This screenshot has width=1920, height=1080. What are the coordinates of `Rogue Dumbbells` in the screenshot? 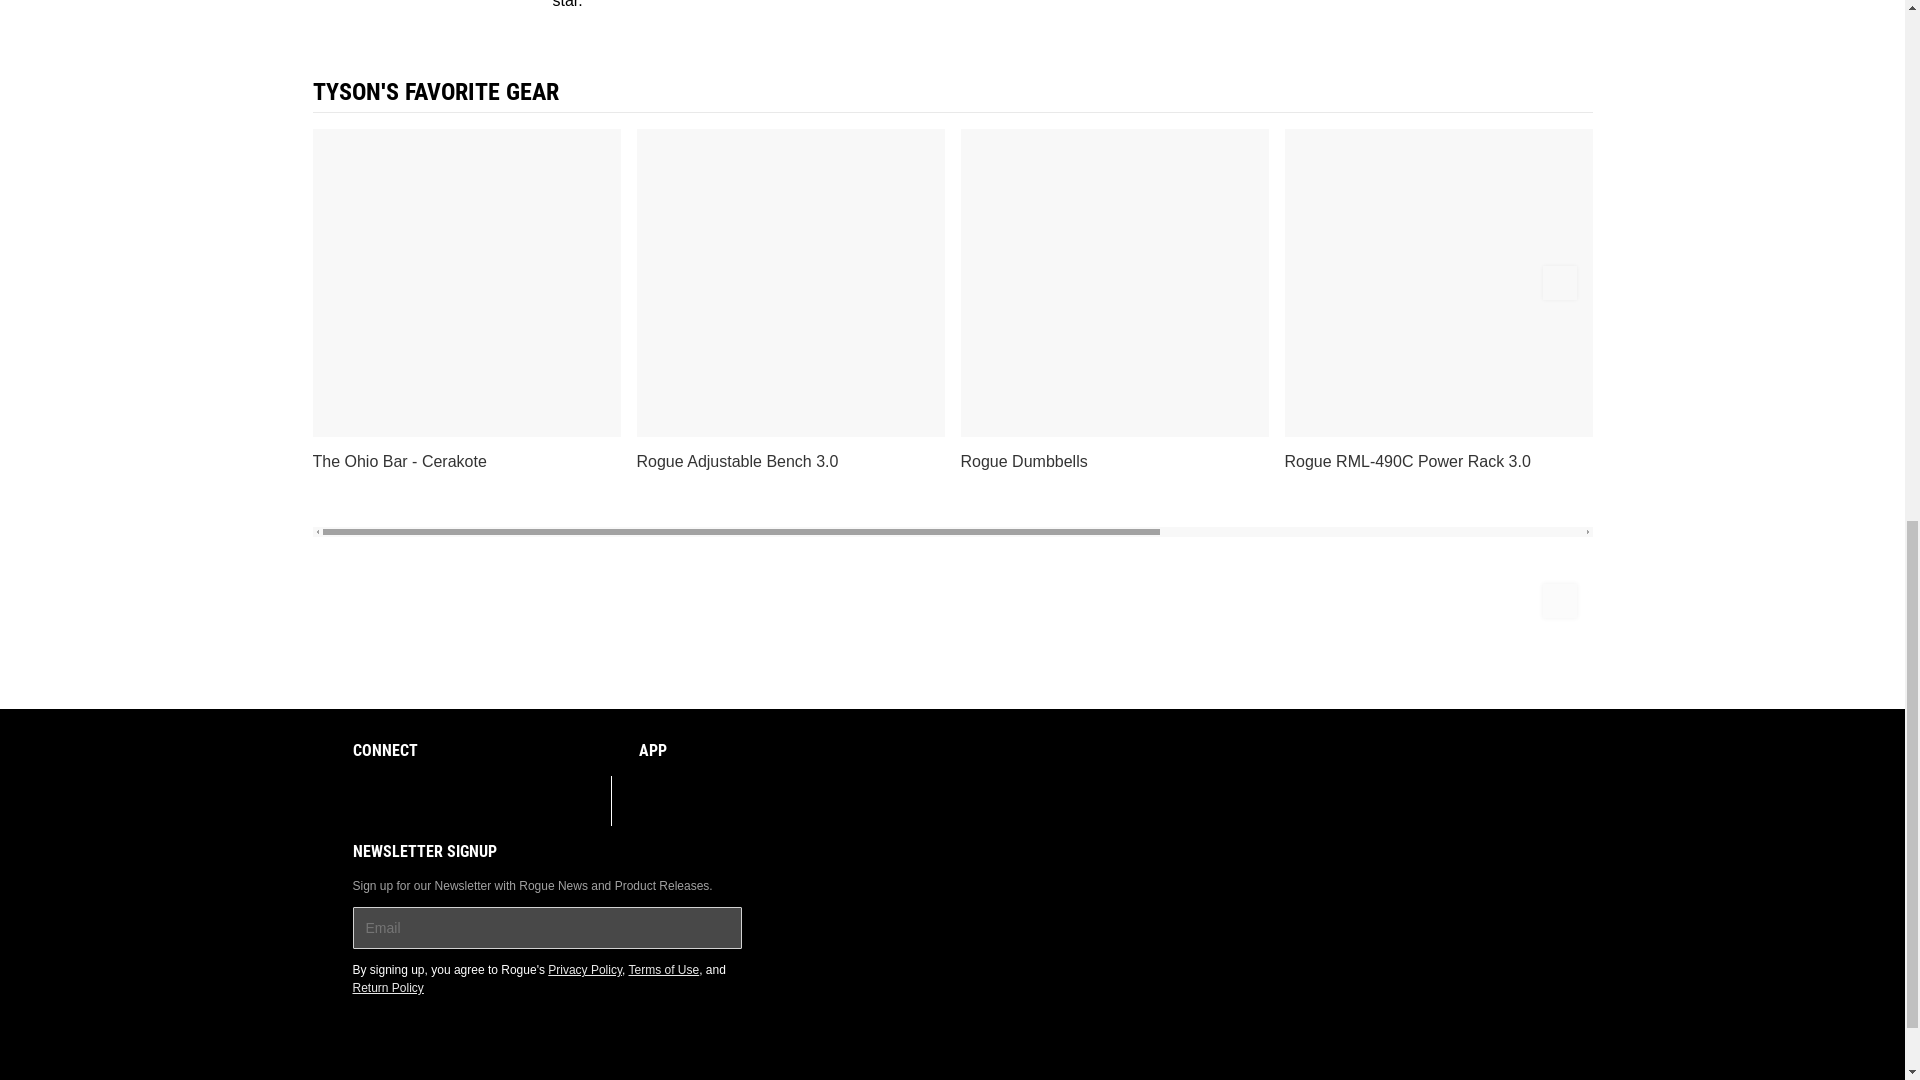 It's located at (1114, 299).